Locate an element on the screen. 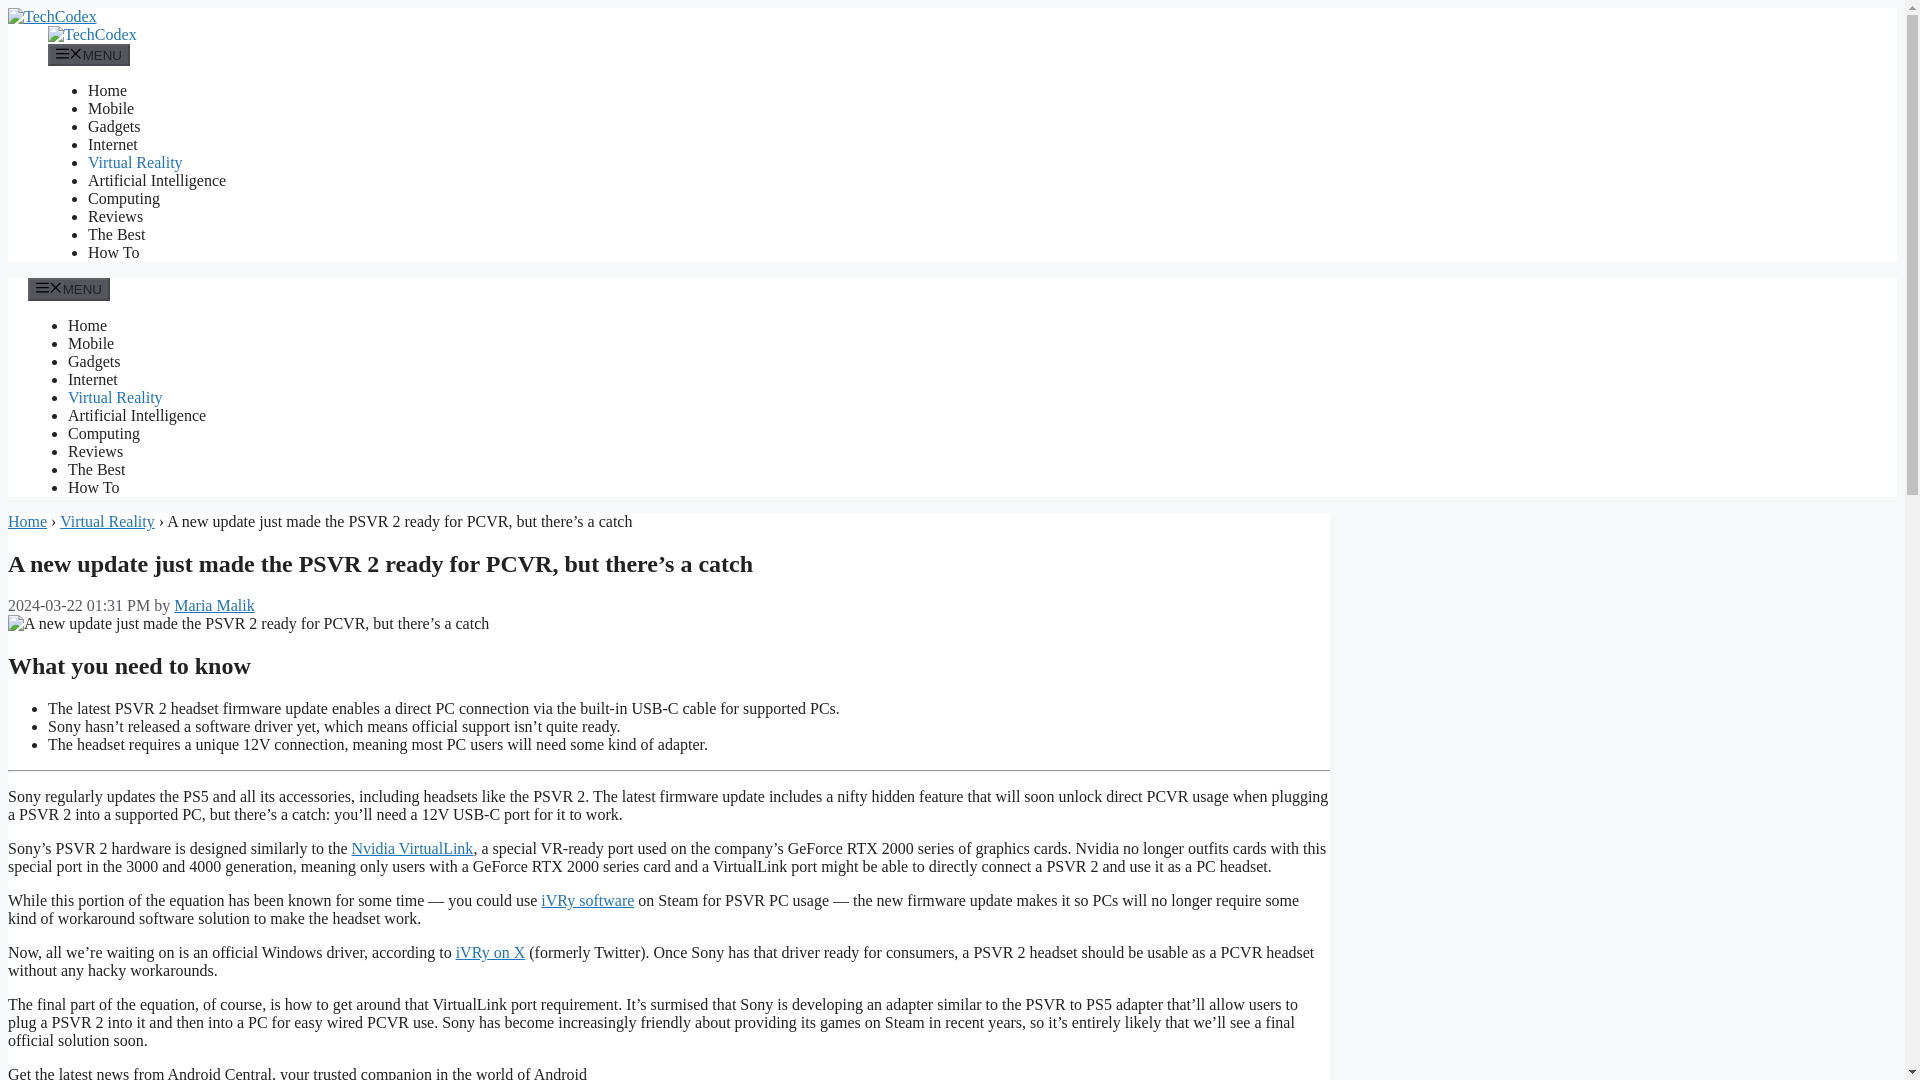 This screenshot has width=1920, height=1080. Virtual Reality is located at coordinates (135, 162).